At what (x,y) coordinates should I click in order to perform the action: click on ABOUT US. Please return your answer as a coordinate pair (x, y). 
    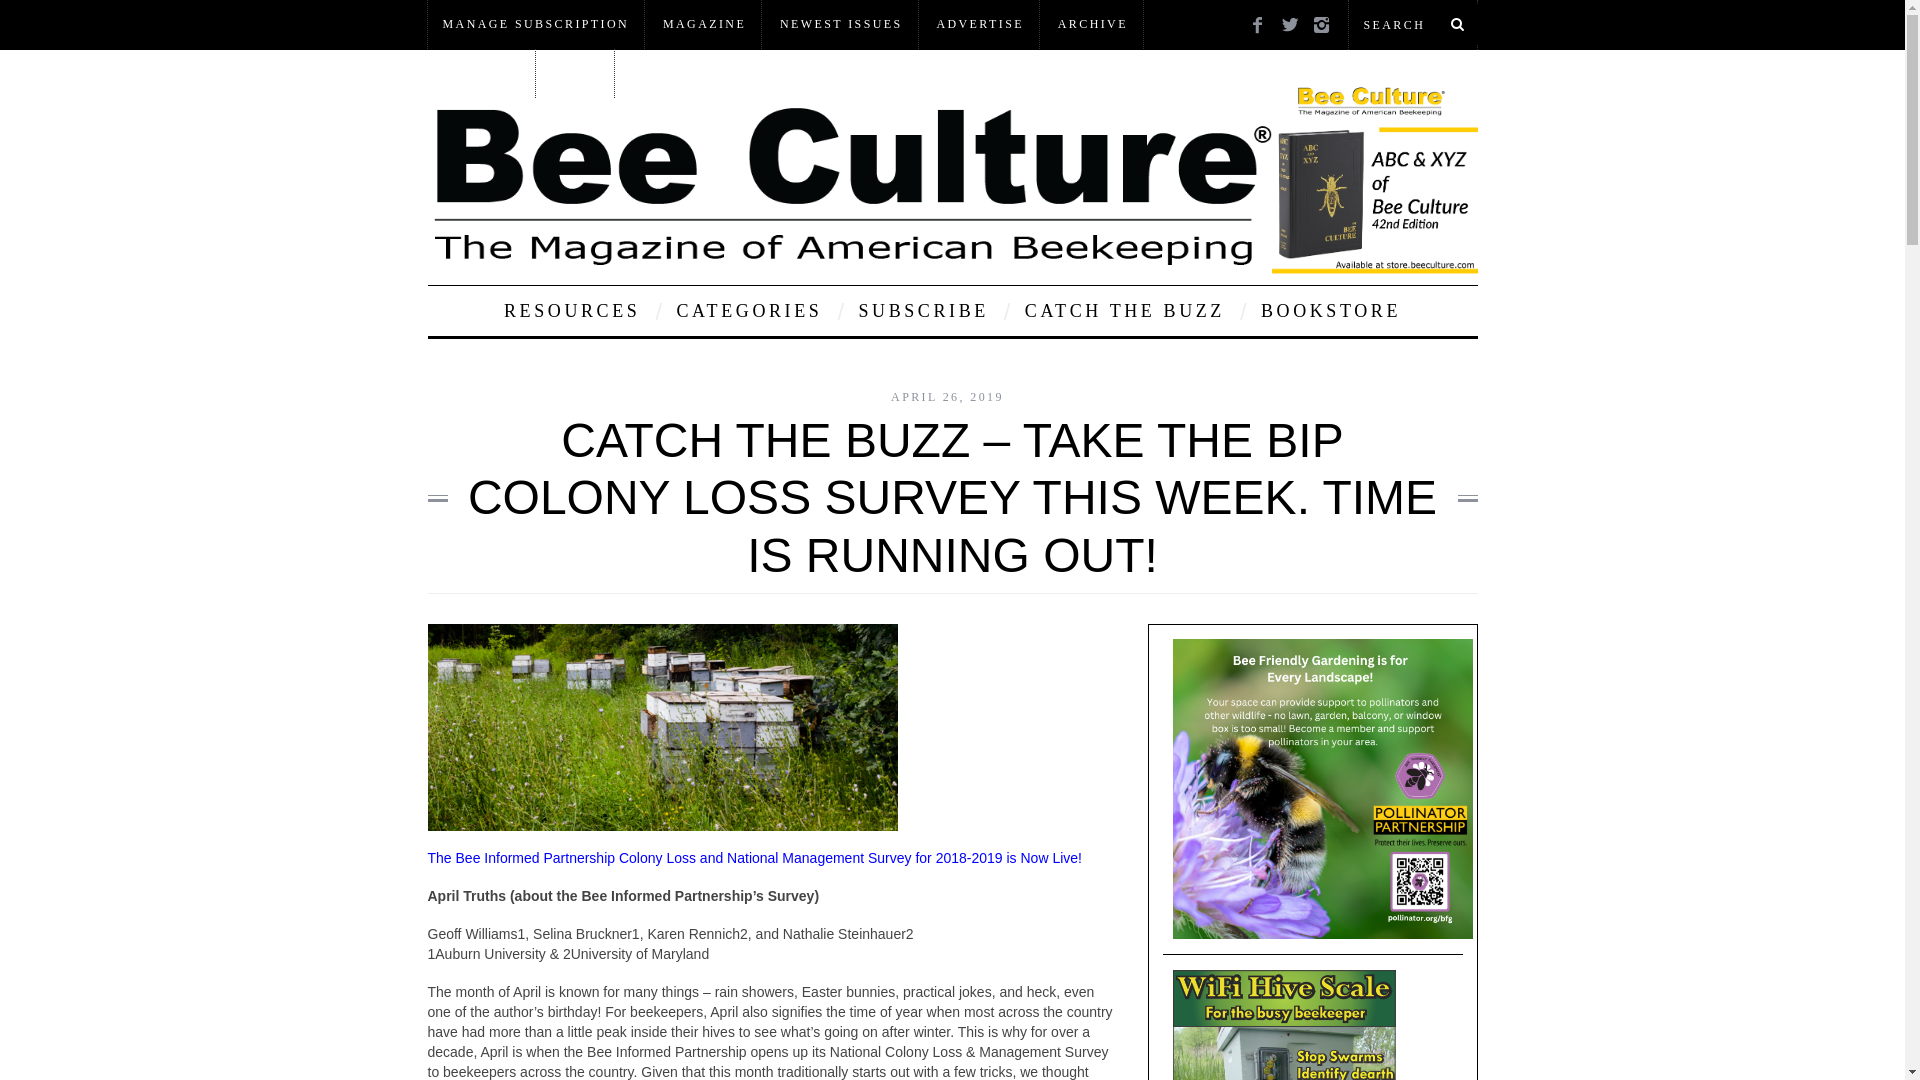
    Looking at the image, I should click on (480, 72).